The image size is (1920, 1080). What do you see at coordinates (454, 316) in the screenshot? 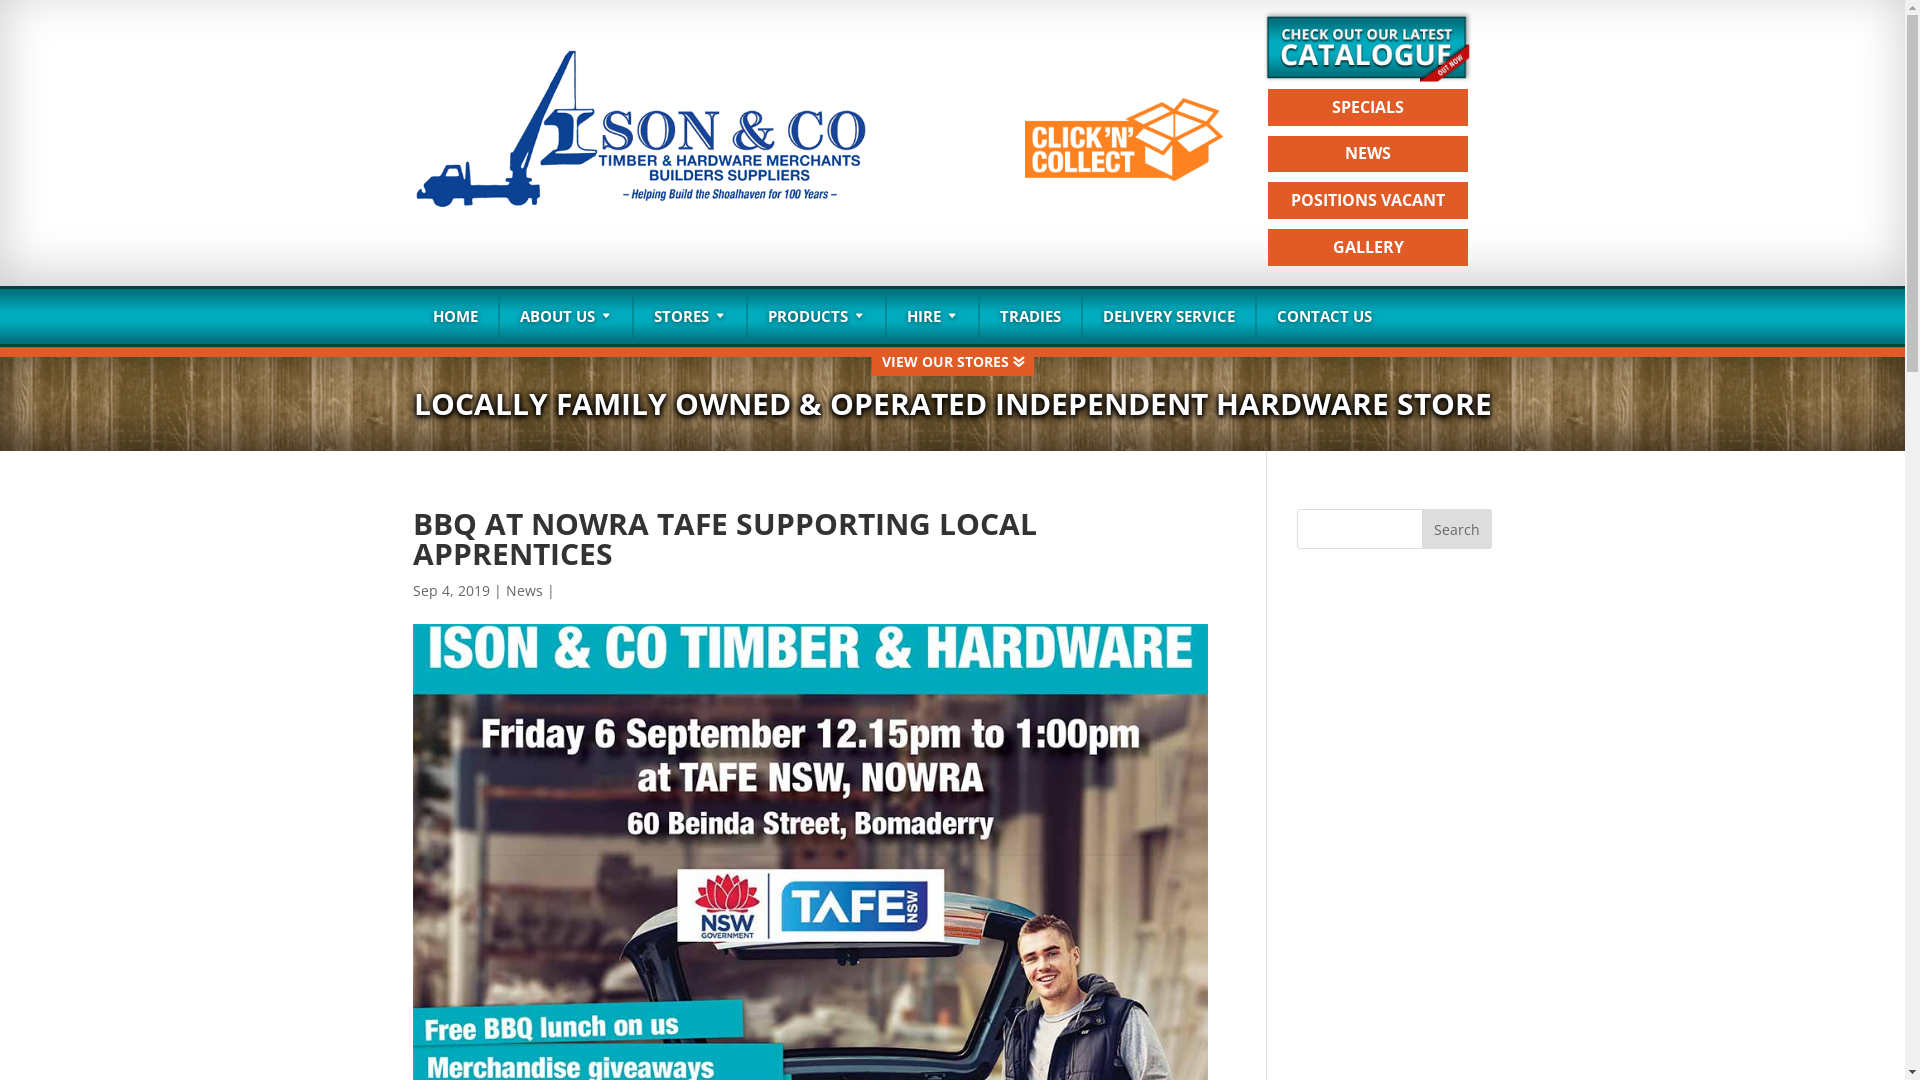
I see `HOME` at bounding box center [454, 316].